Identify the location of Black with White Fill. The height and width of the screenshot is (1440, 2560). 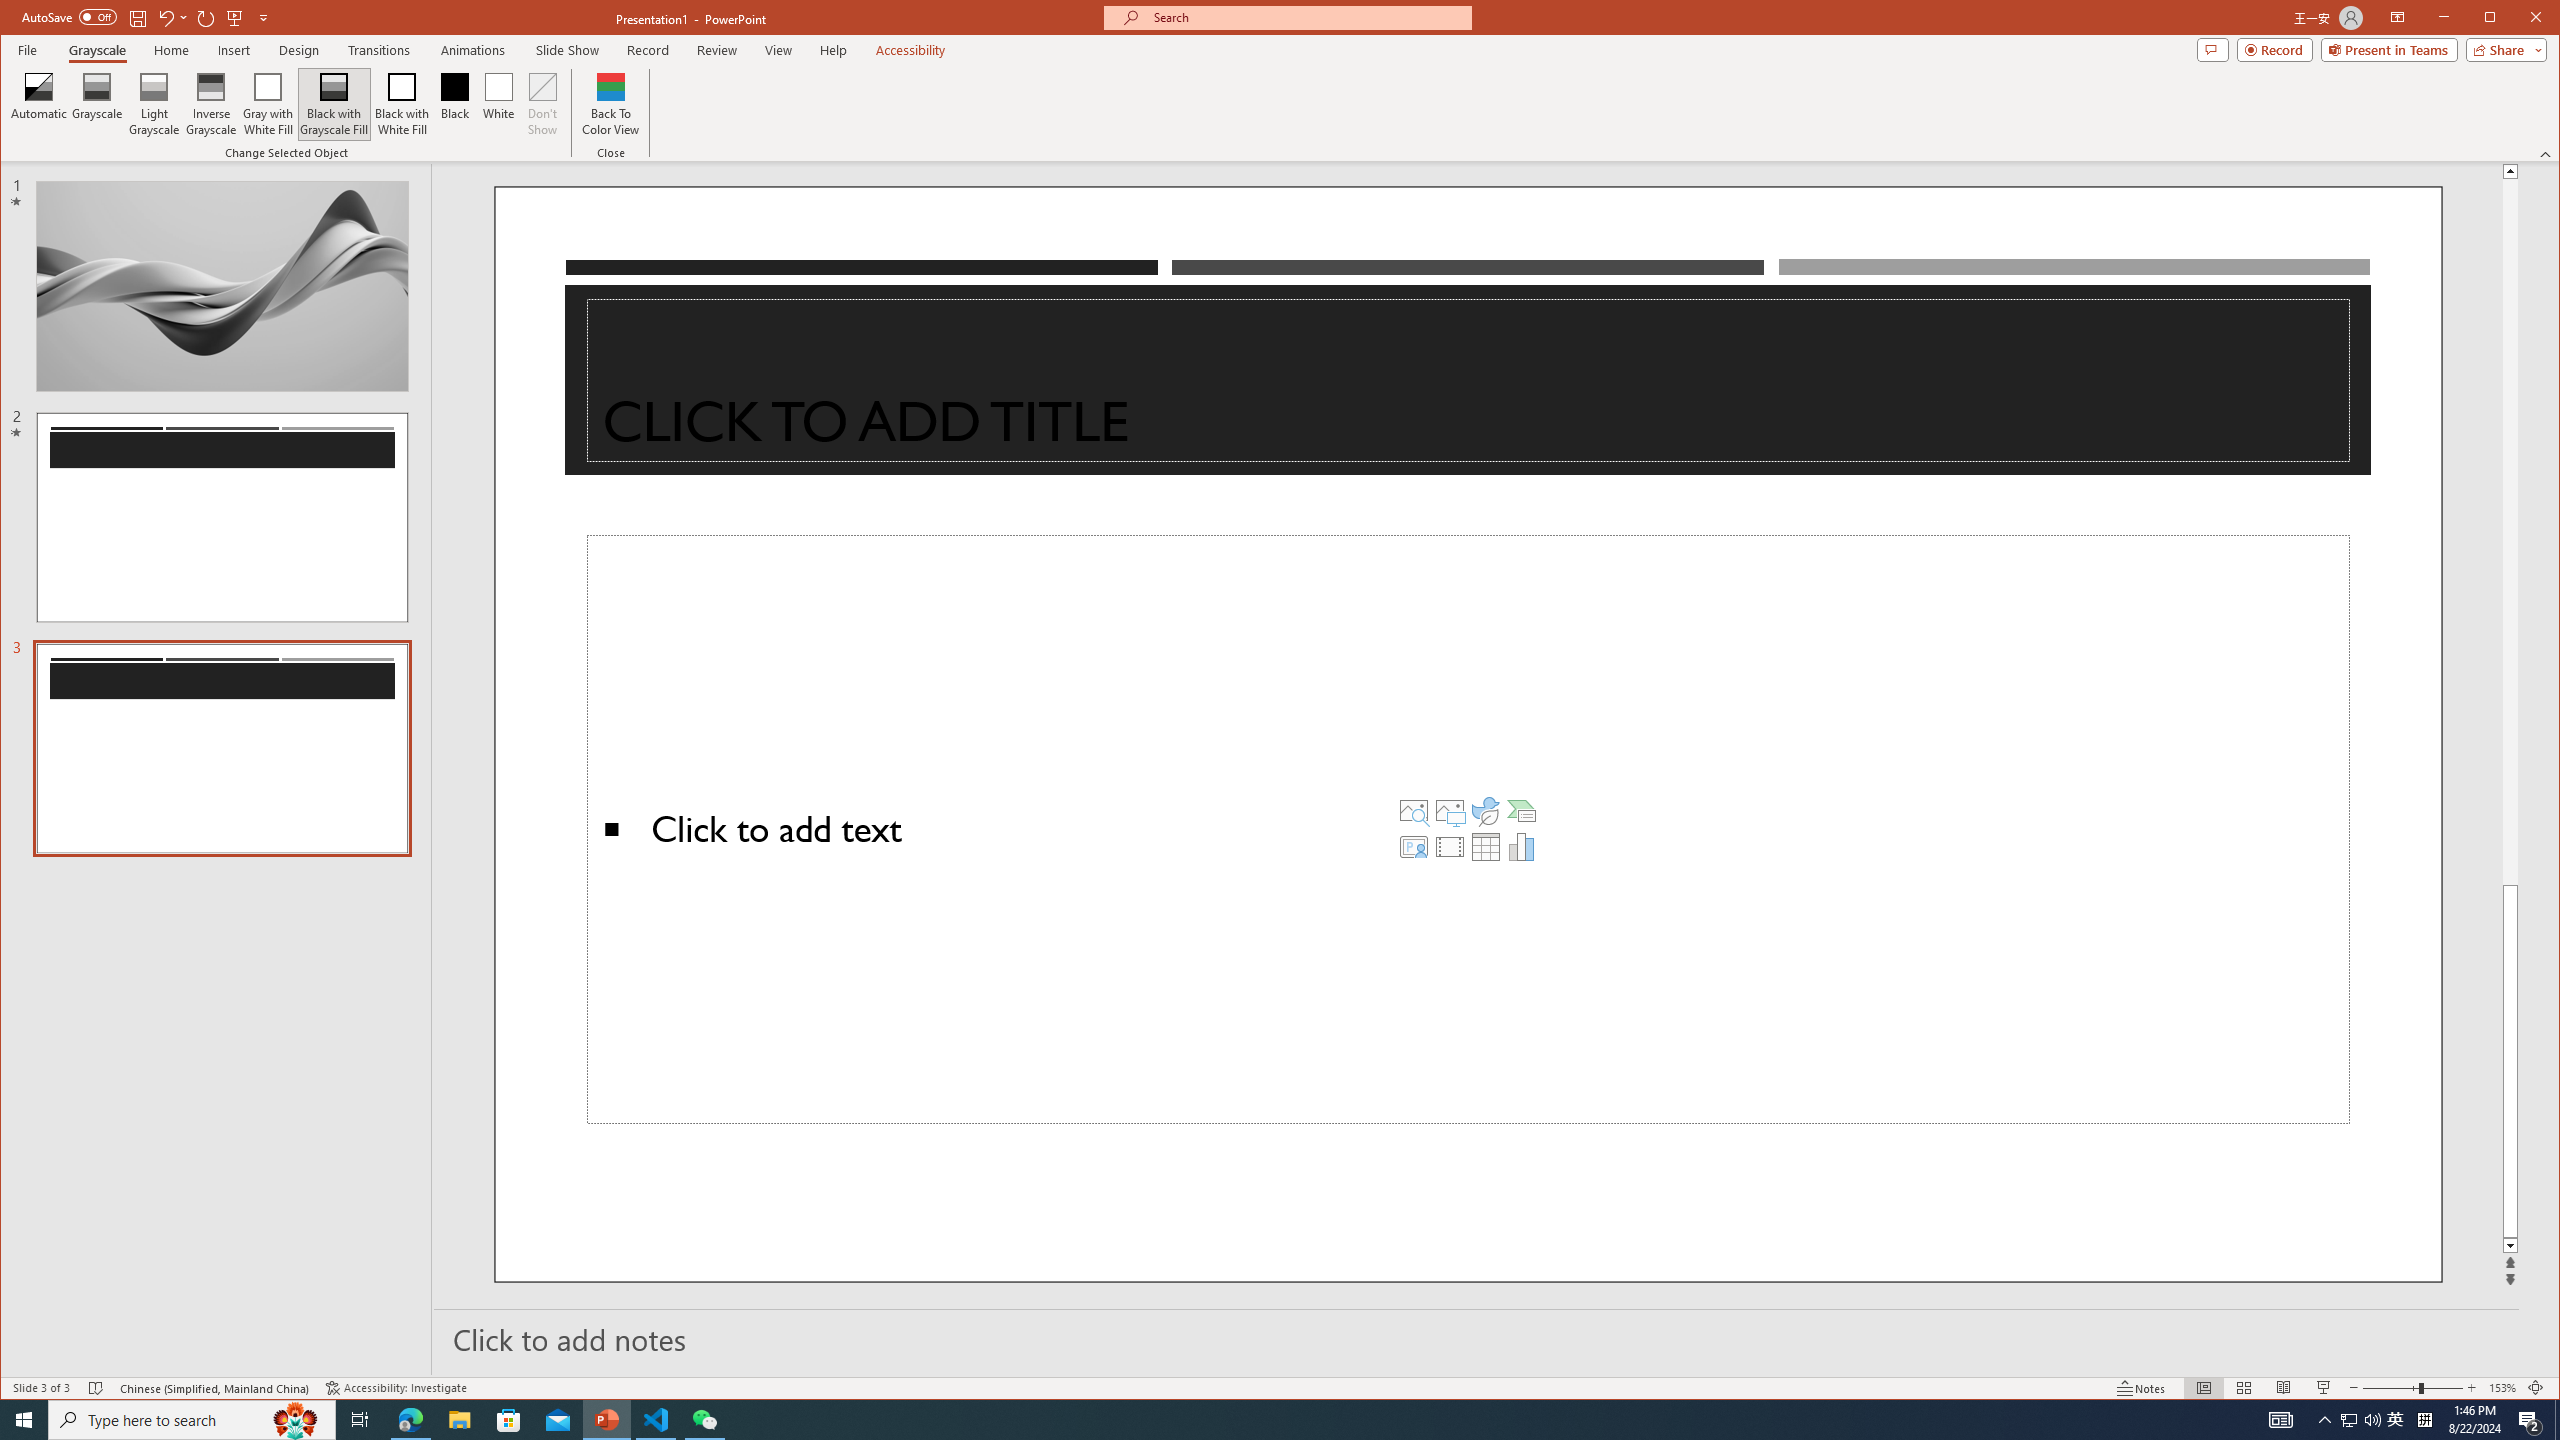
(402, 104).